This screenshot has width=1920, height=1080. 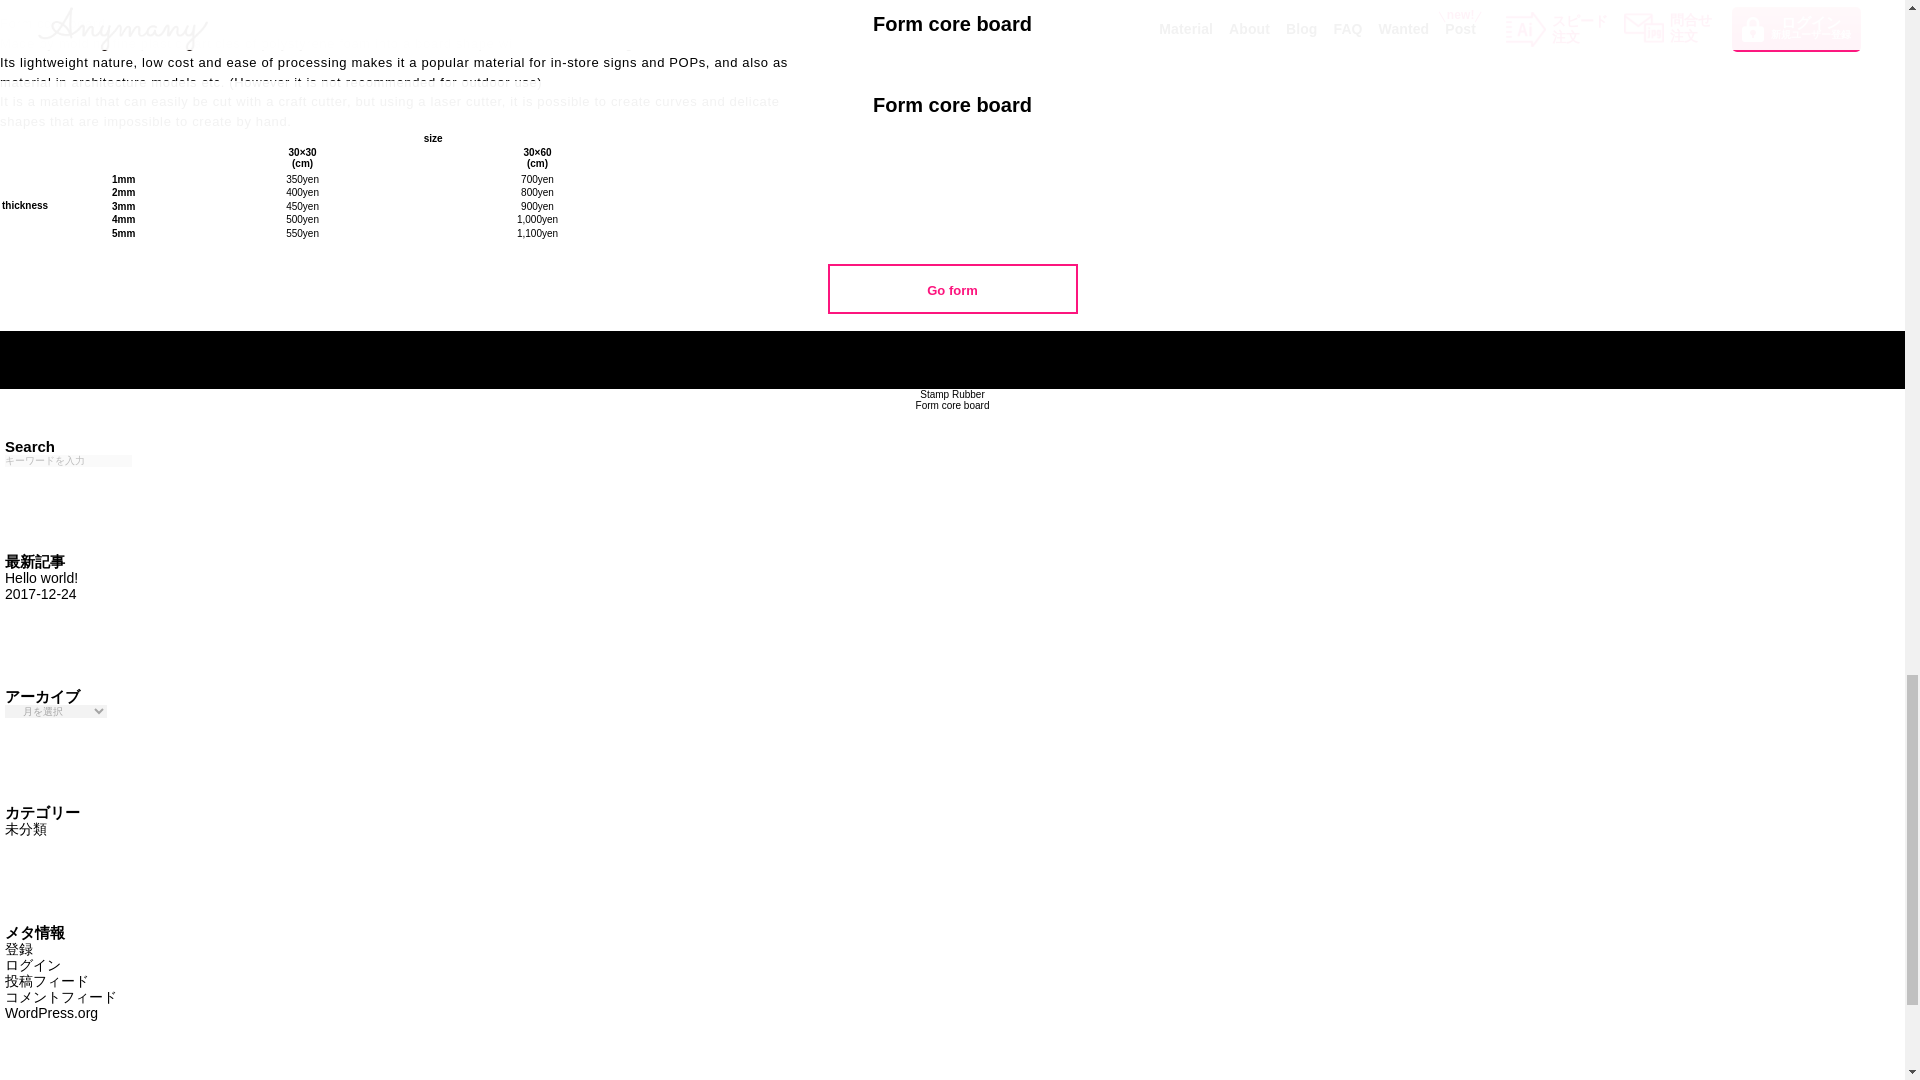 What do you see at coordinates (42, 586) in the screenshot?
I see `WordPress.org` at bounding box center [42, 586].